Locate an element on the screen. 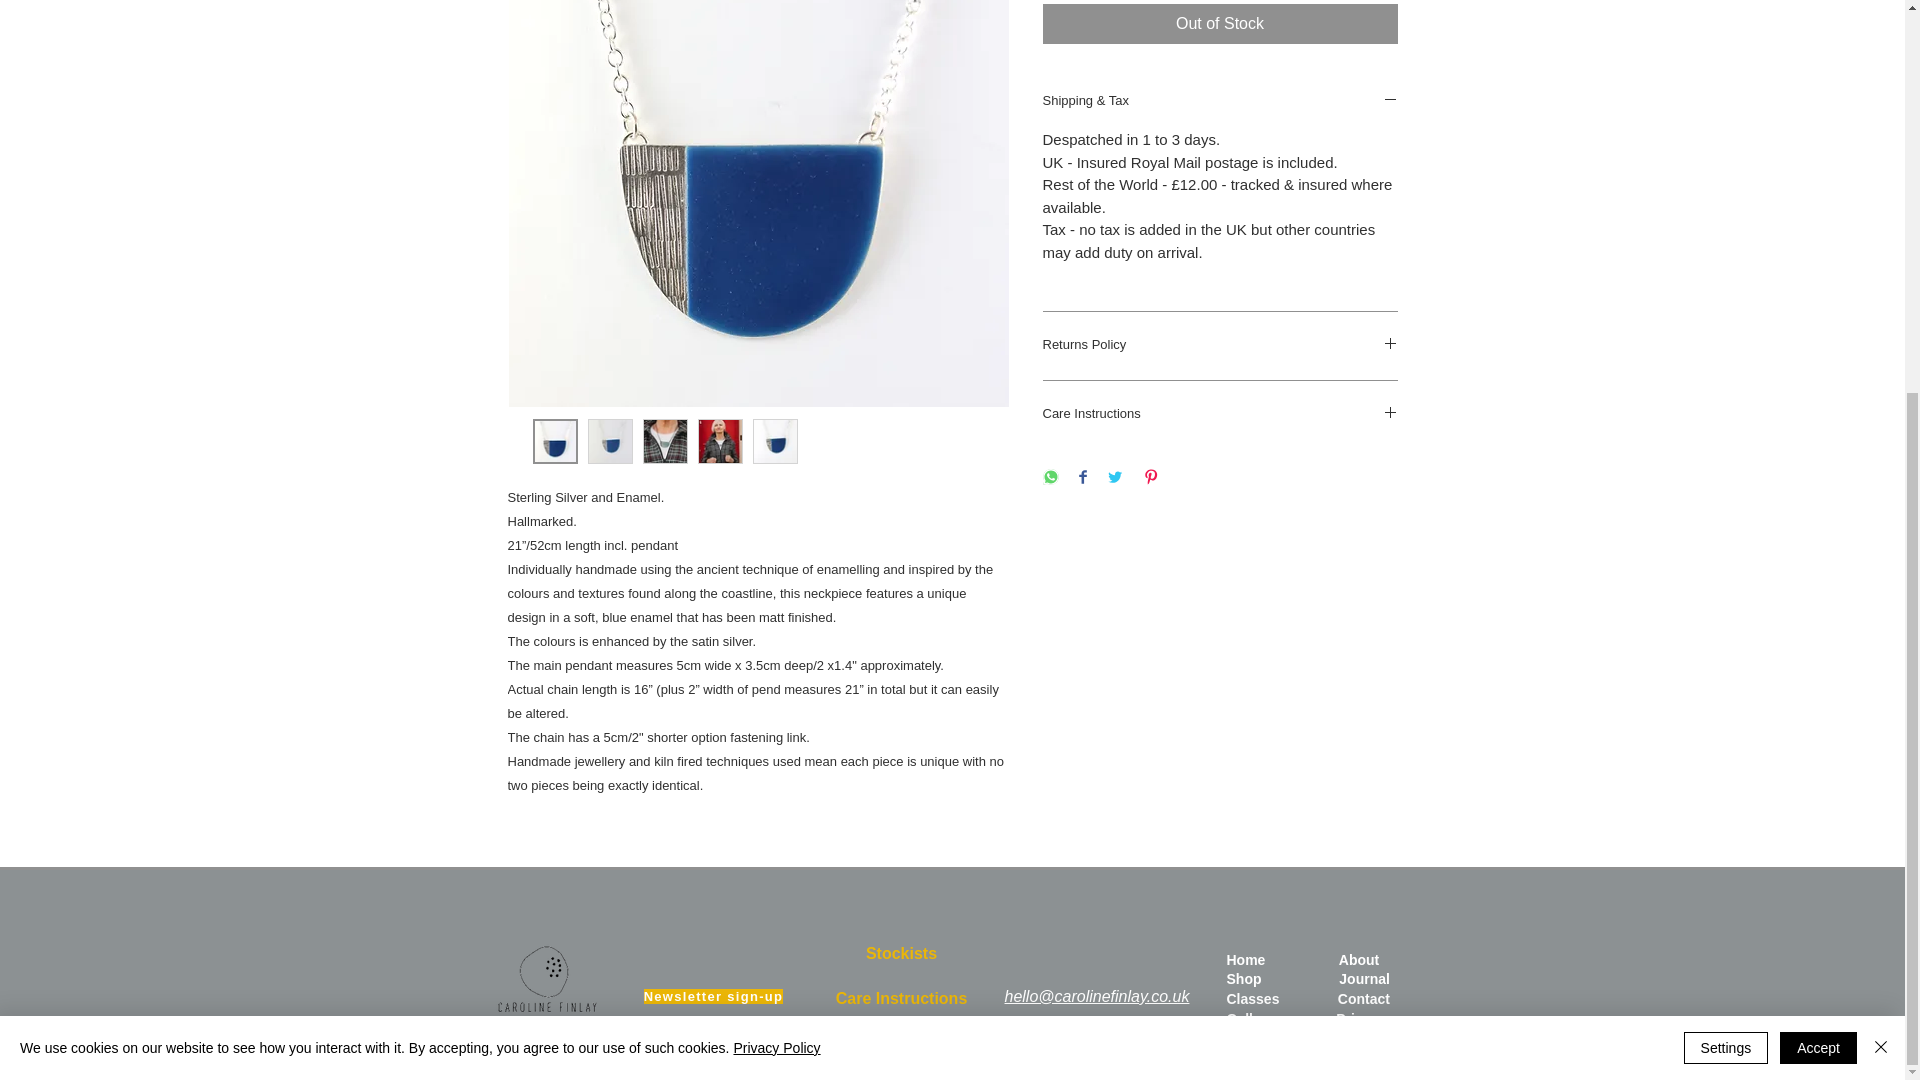 Image resolution: width=1920 pixels, height=1080 pixels. Care Instructions is located at coordinates (1220, 415).